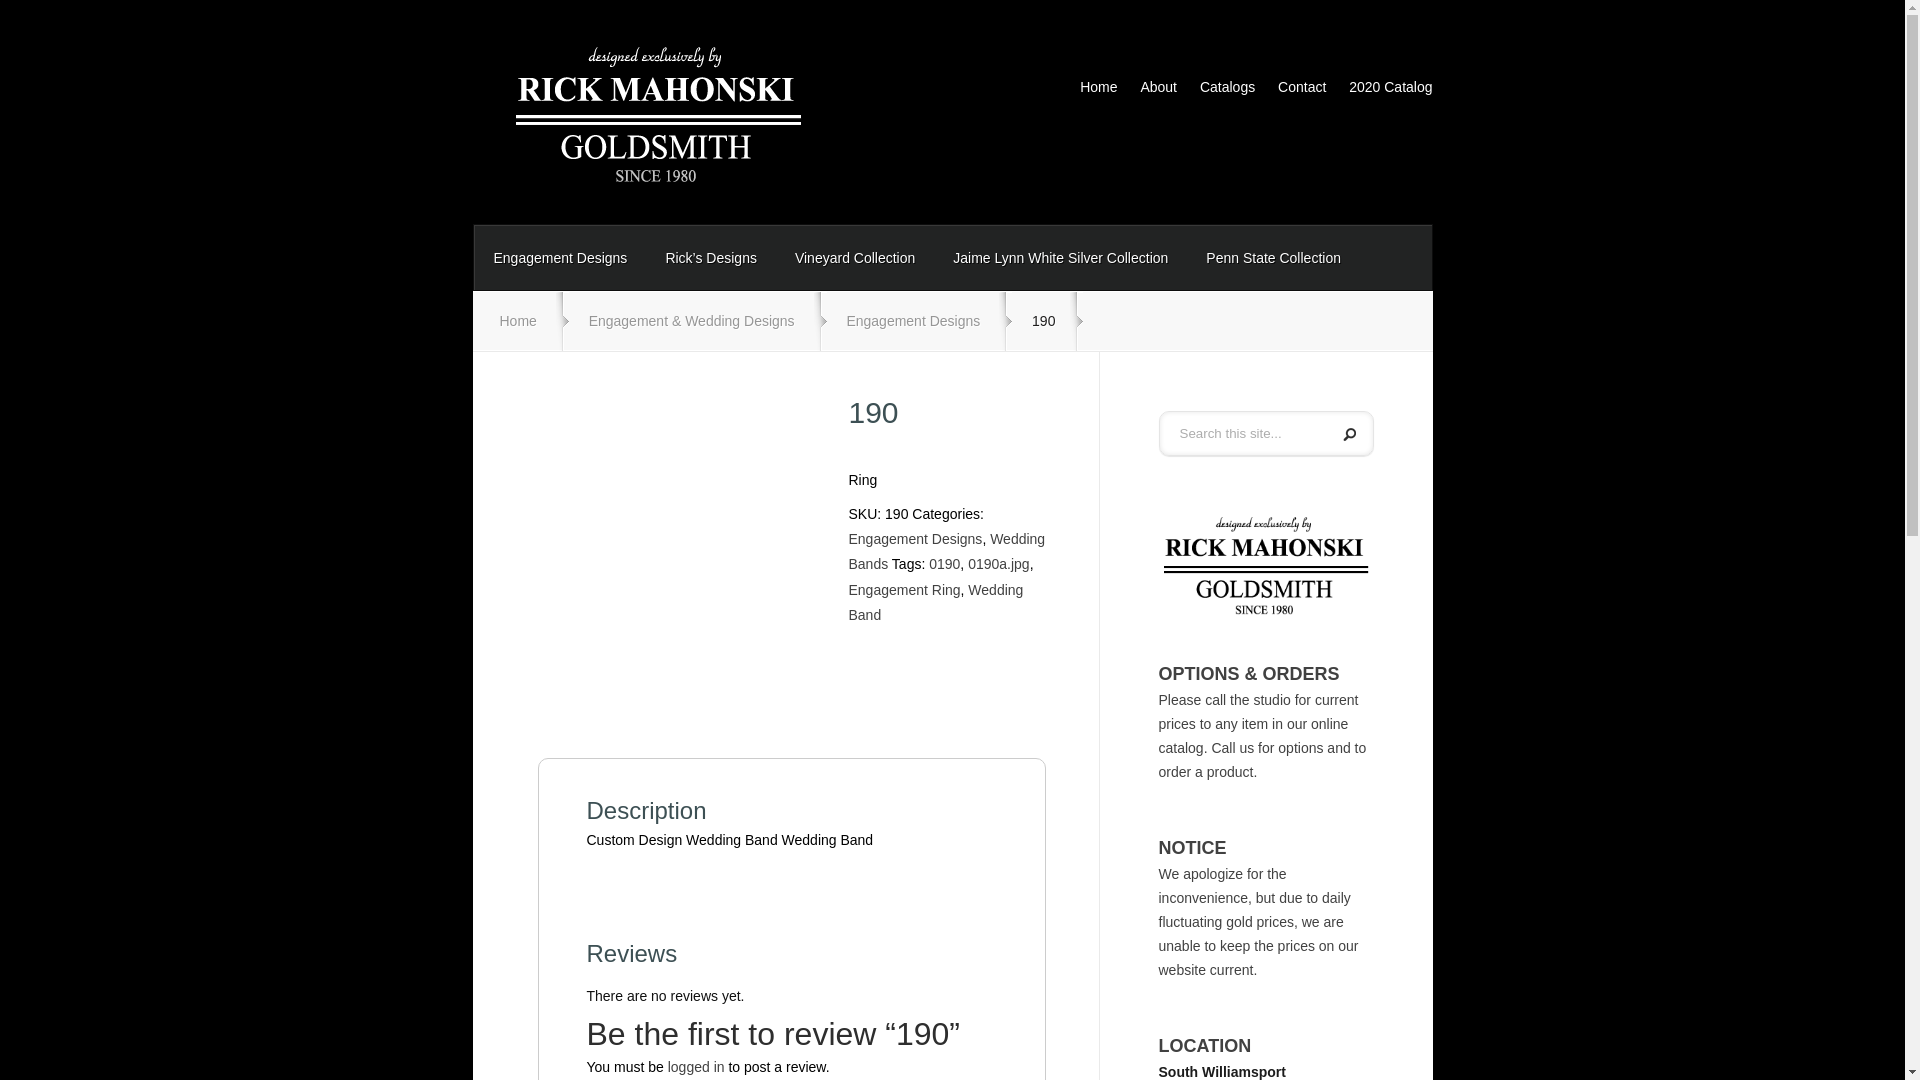 The width and height of the screenshot is (1920, 1080). I want to click on Vineyard Collection, so click(854, 258).